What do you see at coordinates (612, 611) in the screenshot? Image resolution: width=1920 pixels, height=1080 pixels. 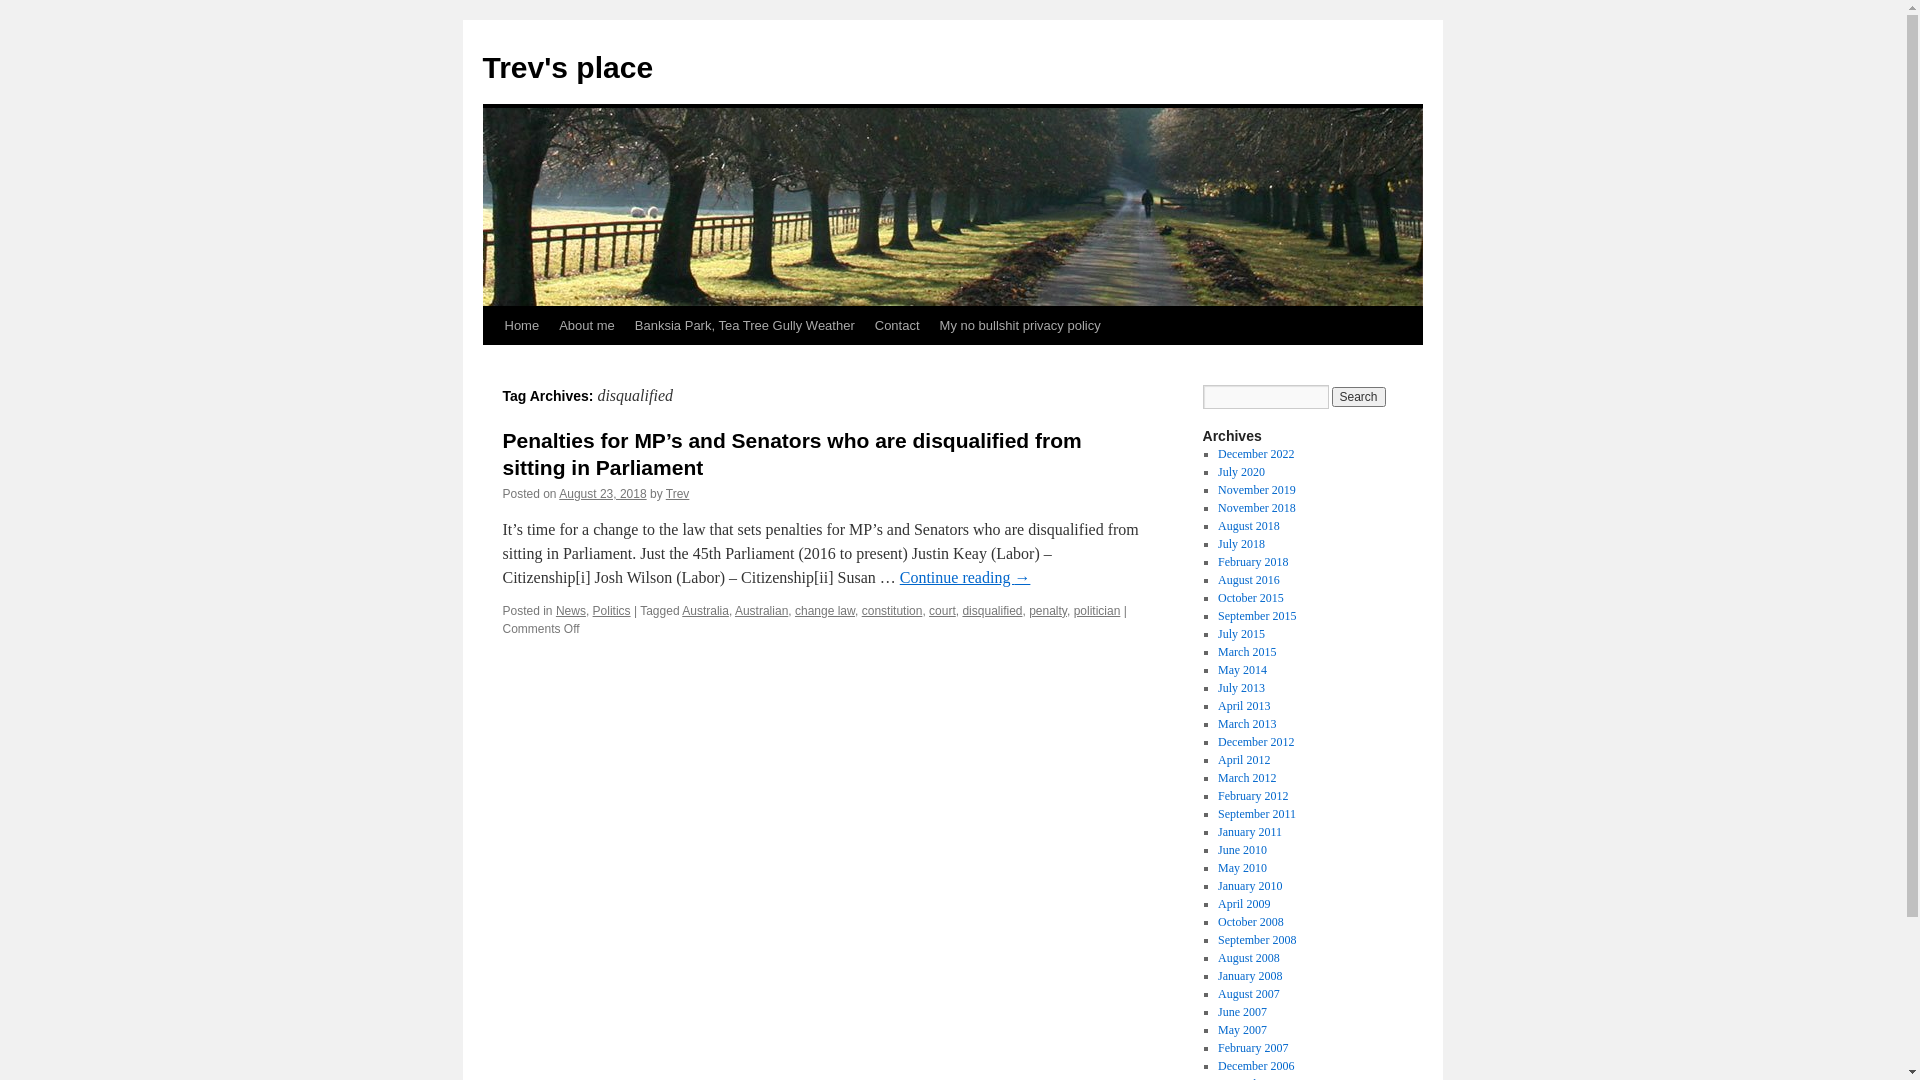 I see `Politics` at bounding box center [612, 611].